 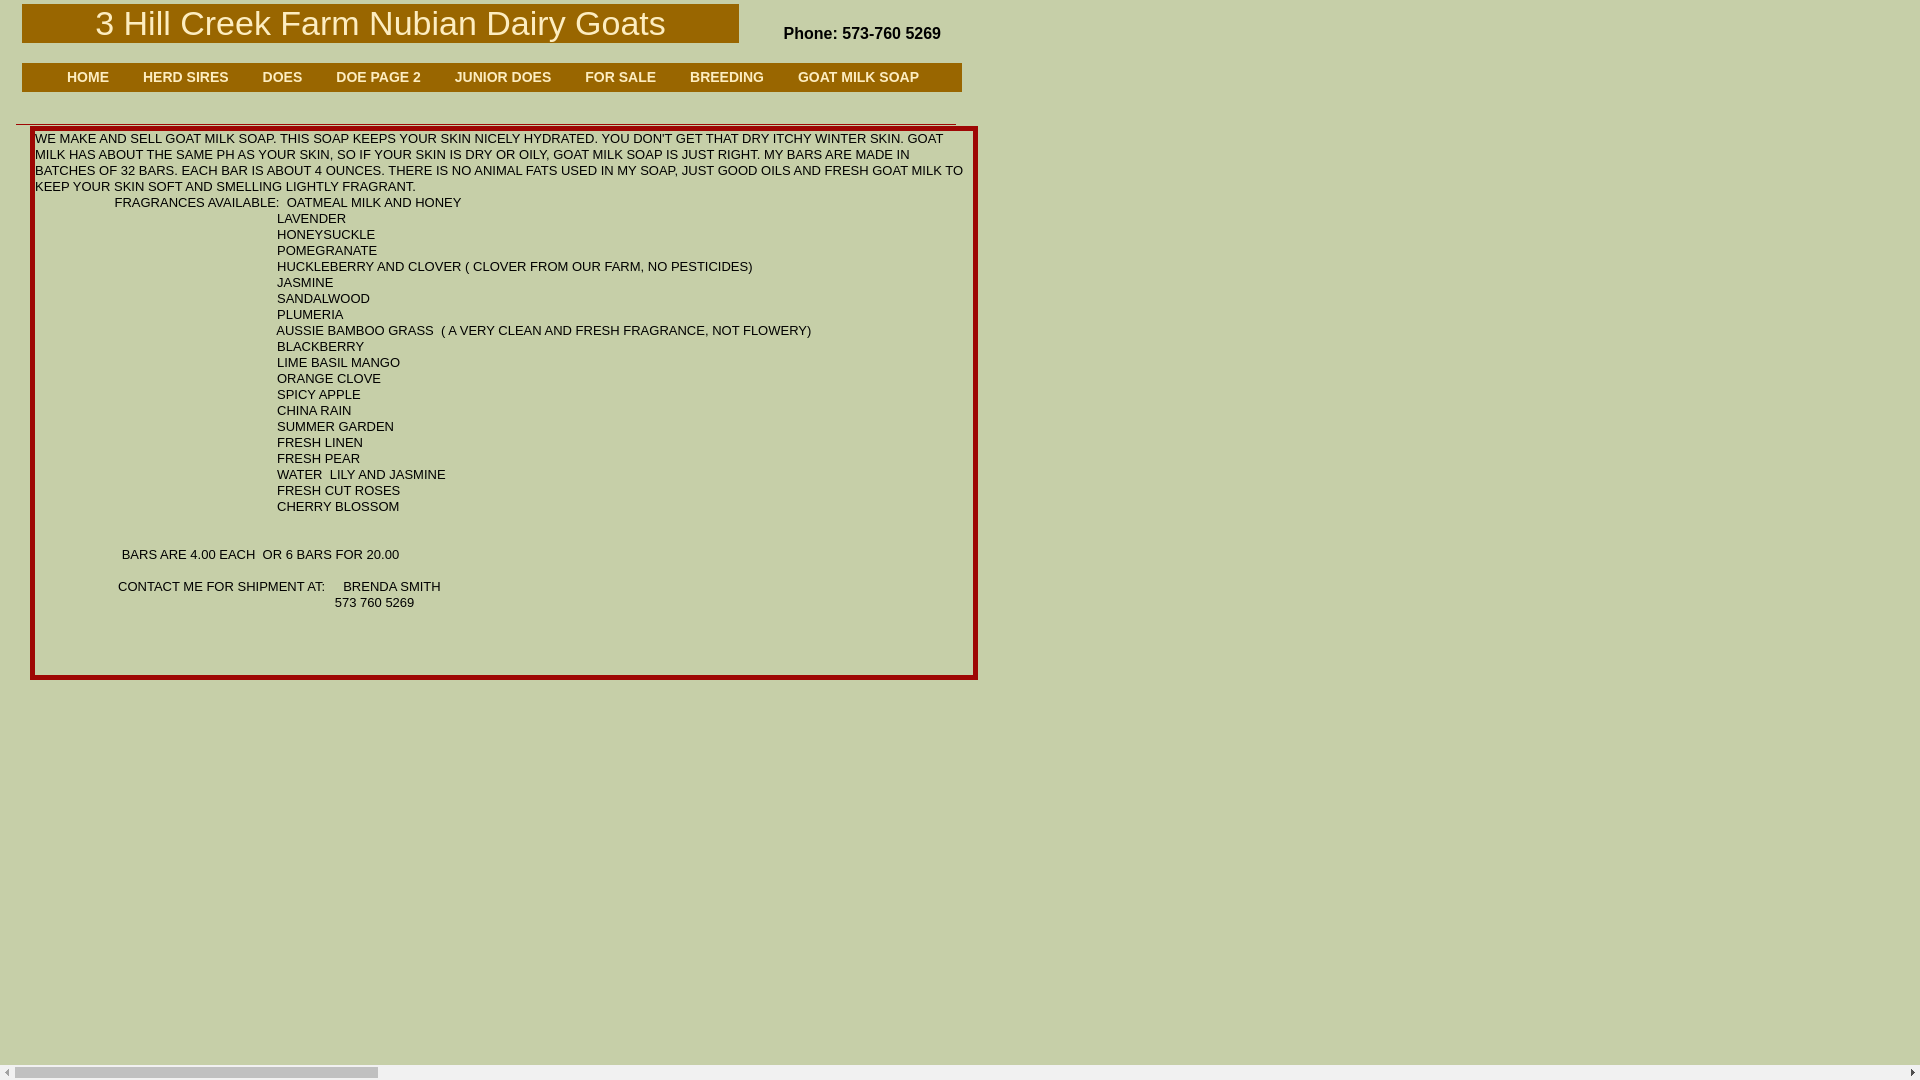 What do you see at coordinates (96, 82) in the screenshot?
I see `HOME` at bounding box center [96, 82].